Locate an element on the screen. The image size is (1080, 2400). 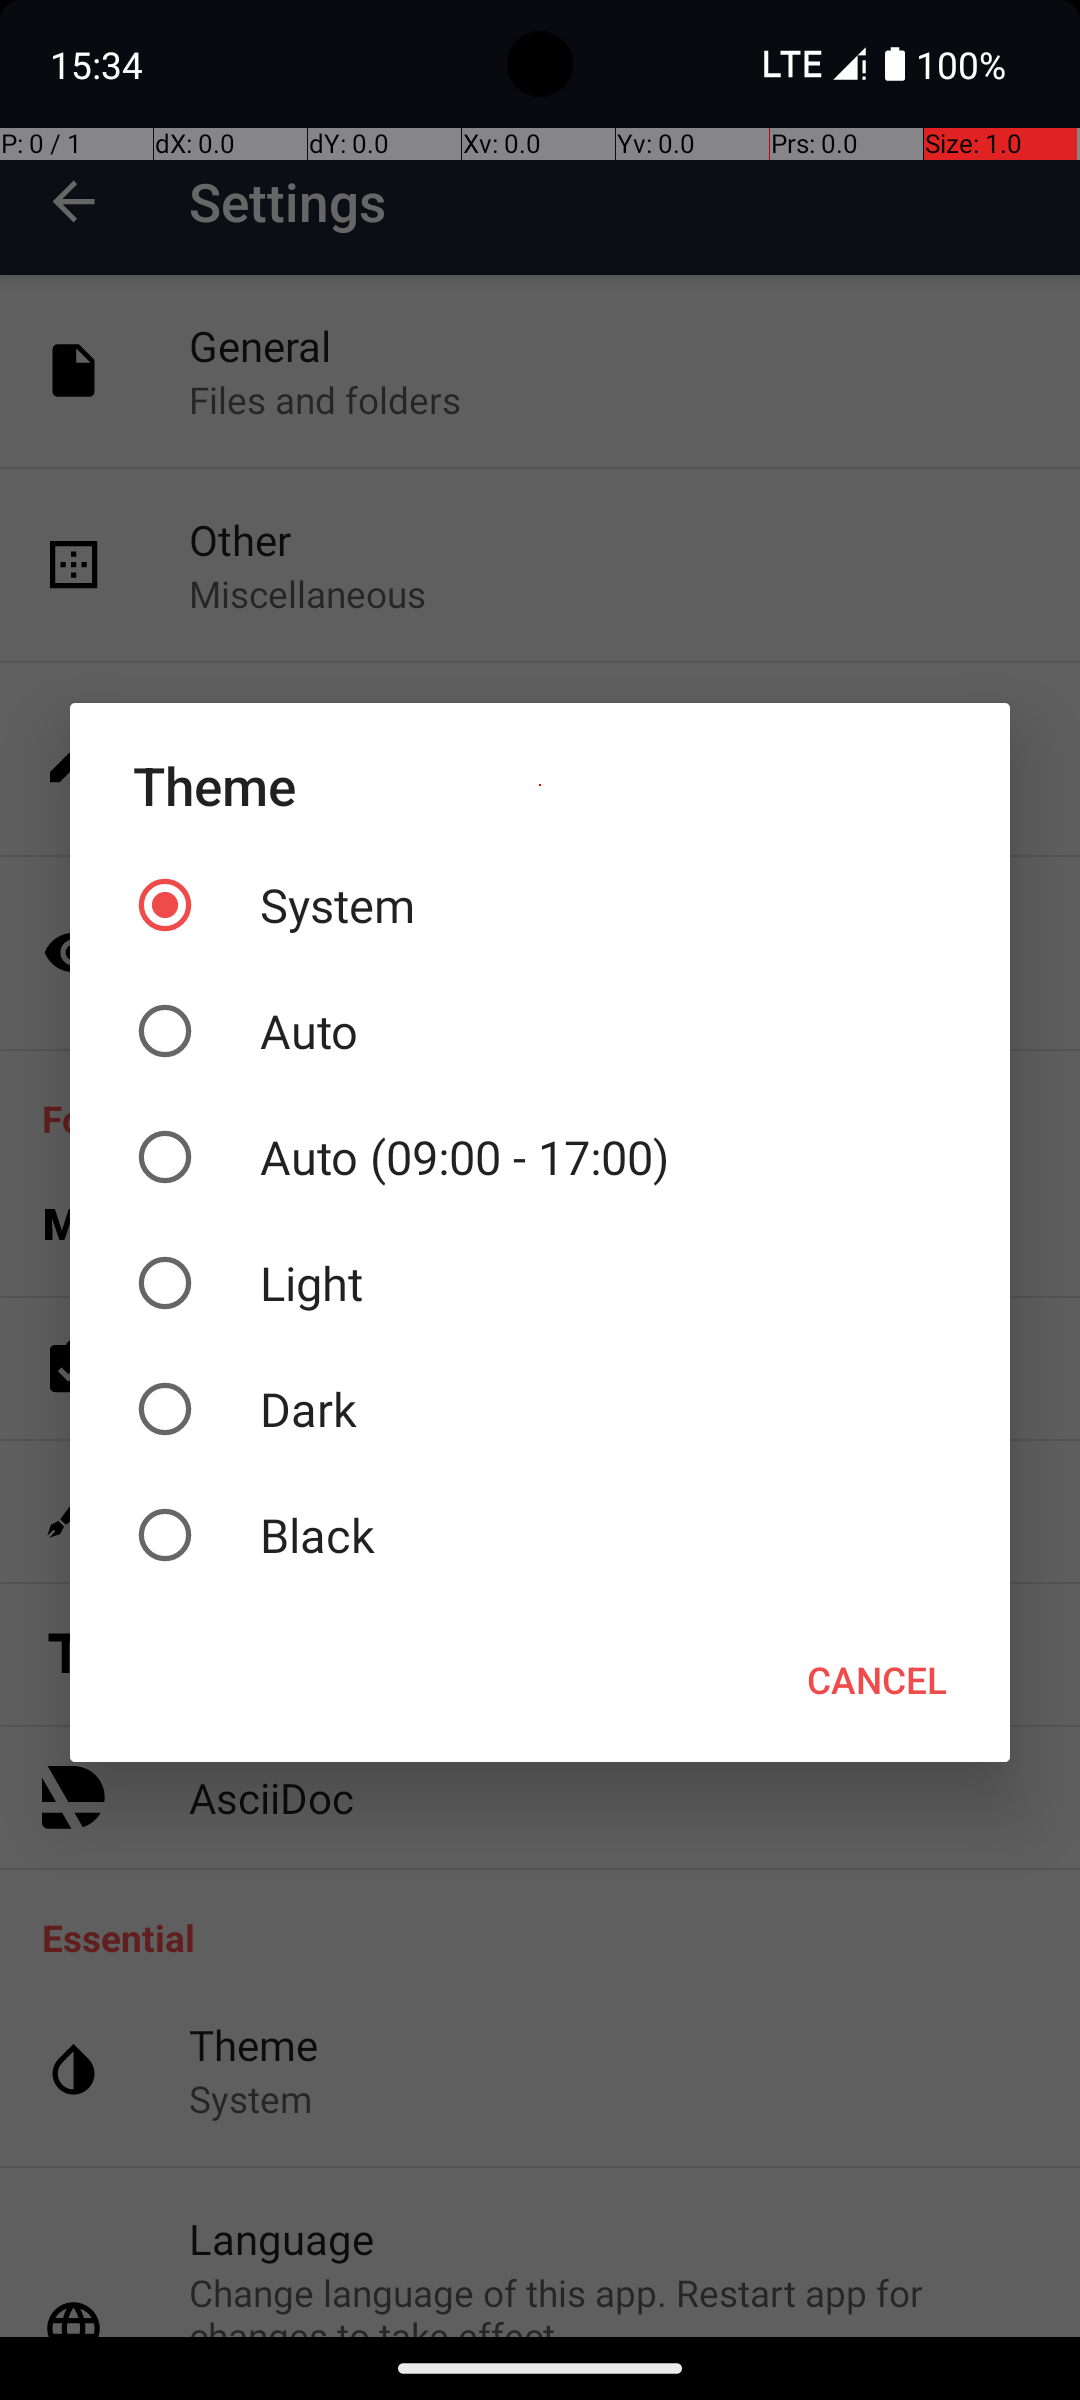
Auto (09:00 - 17:00) is located at coordinates (540, 1157).